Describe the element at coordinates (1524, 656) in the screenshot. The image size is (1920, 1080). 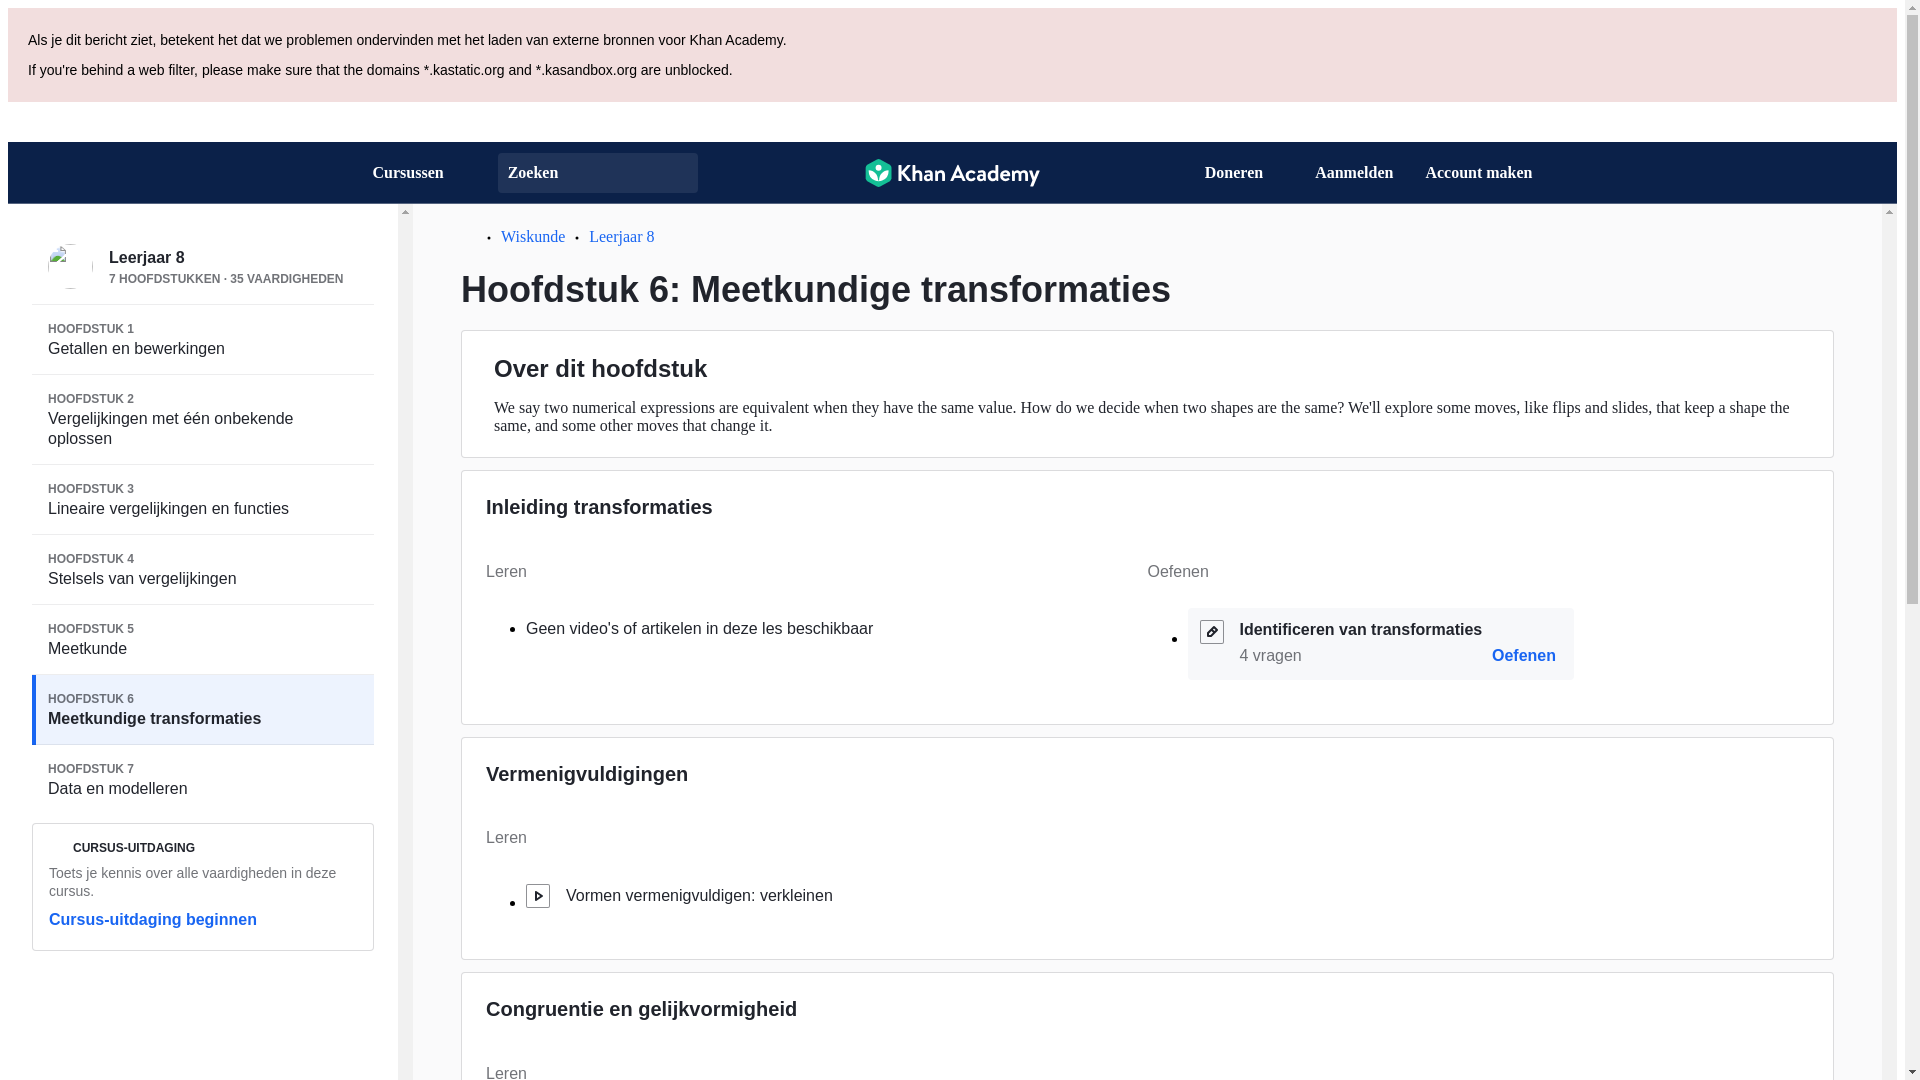
I see `Cursus-uitdaging beginnen` at that location.